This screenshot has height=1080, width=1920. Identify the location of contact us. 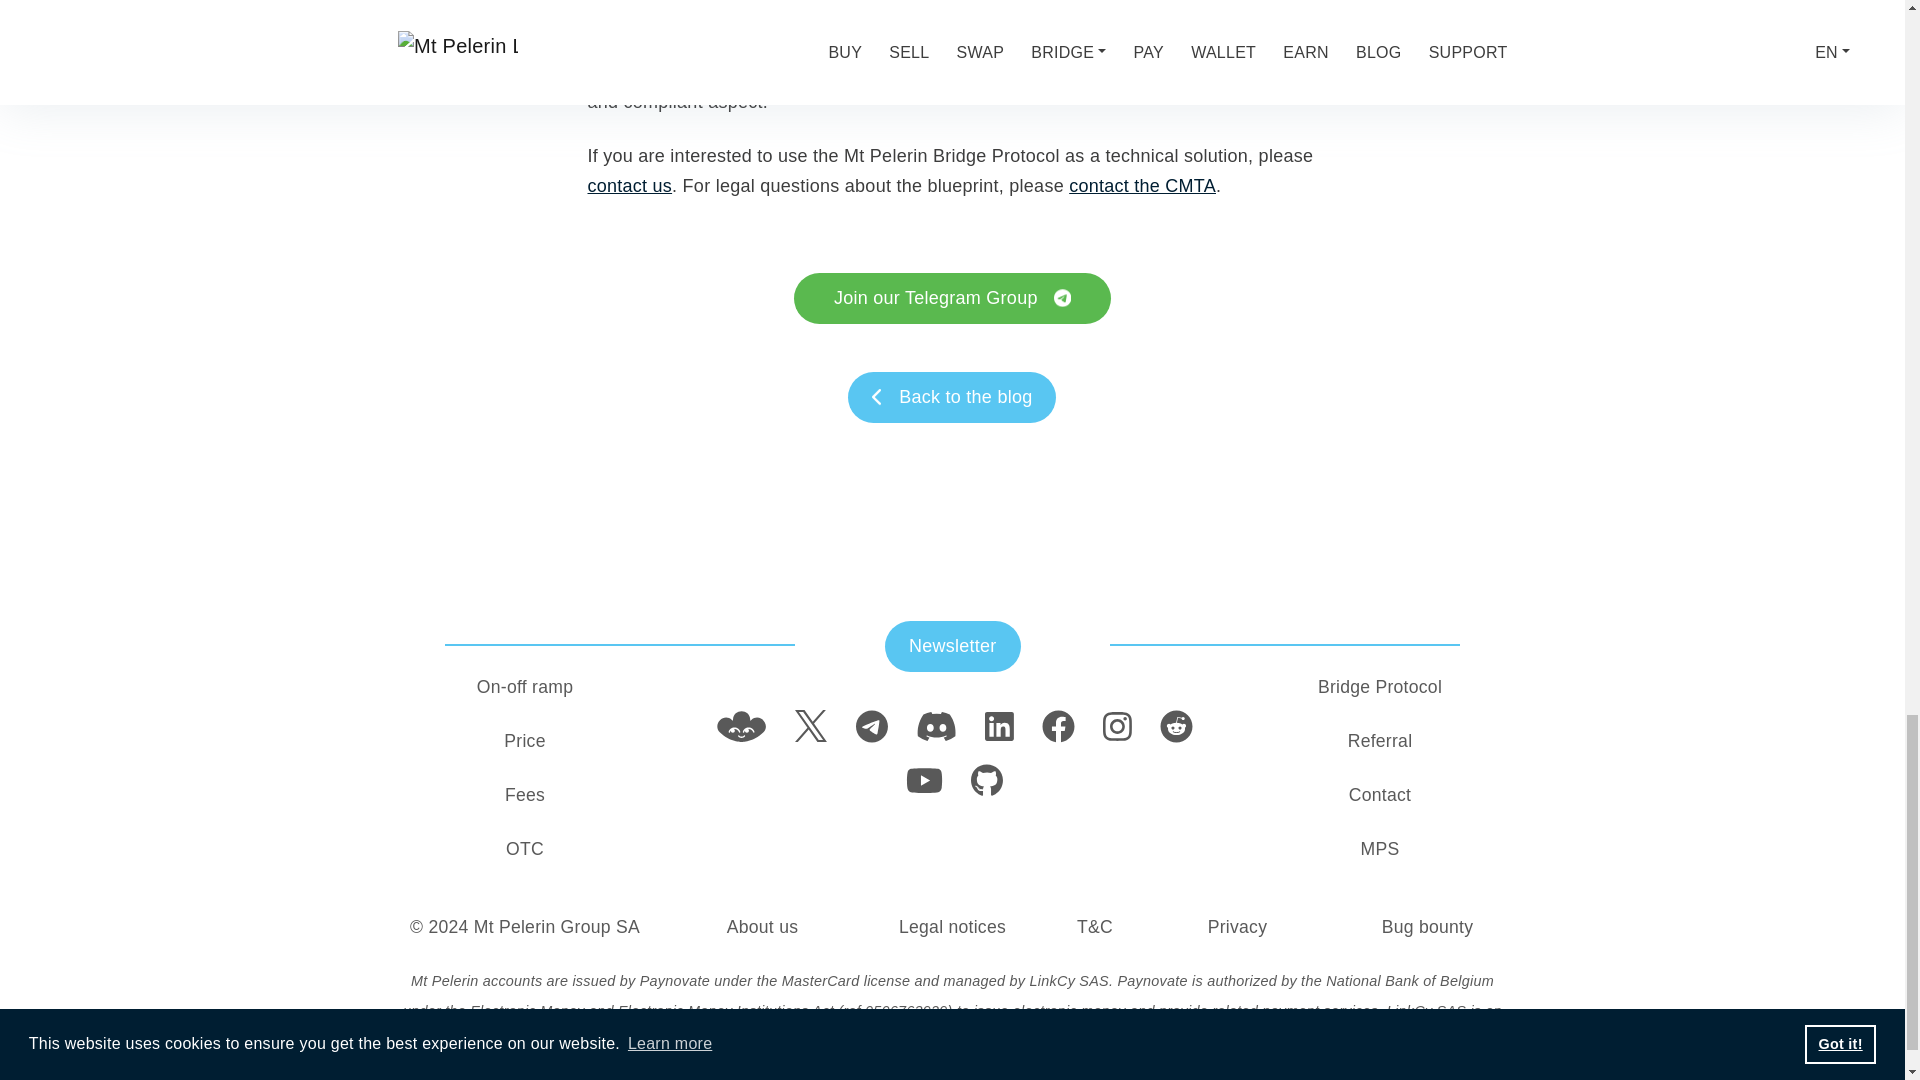
(630, 186).